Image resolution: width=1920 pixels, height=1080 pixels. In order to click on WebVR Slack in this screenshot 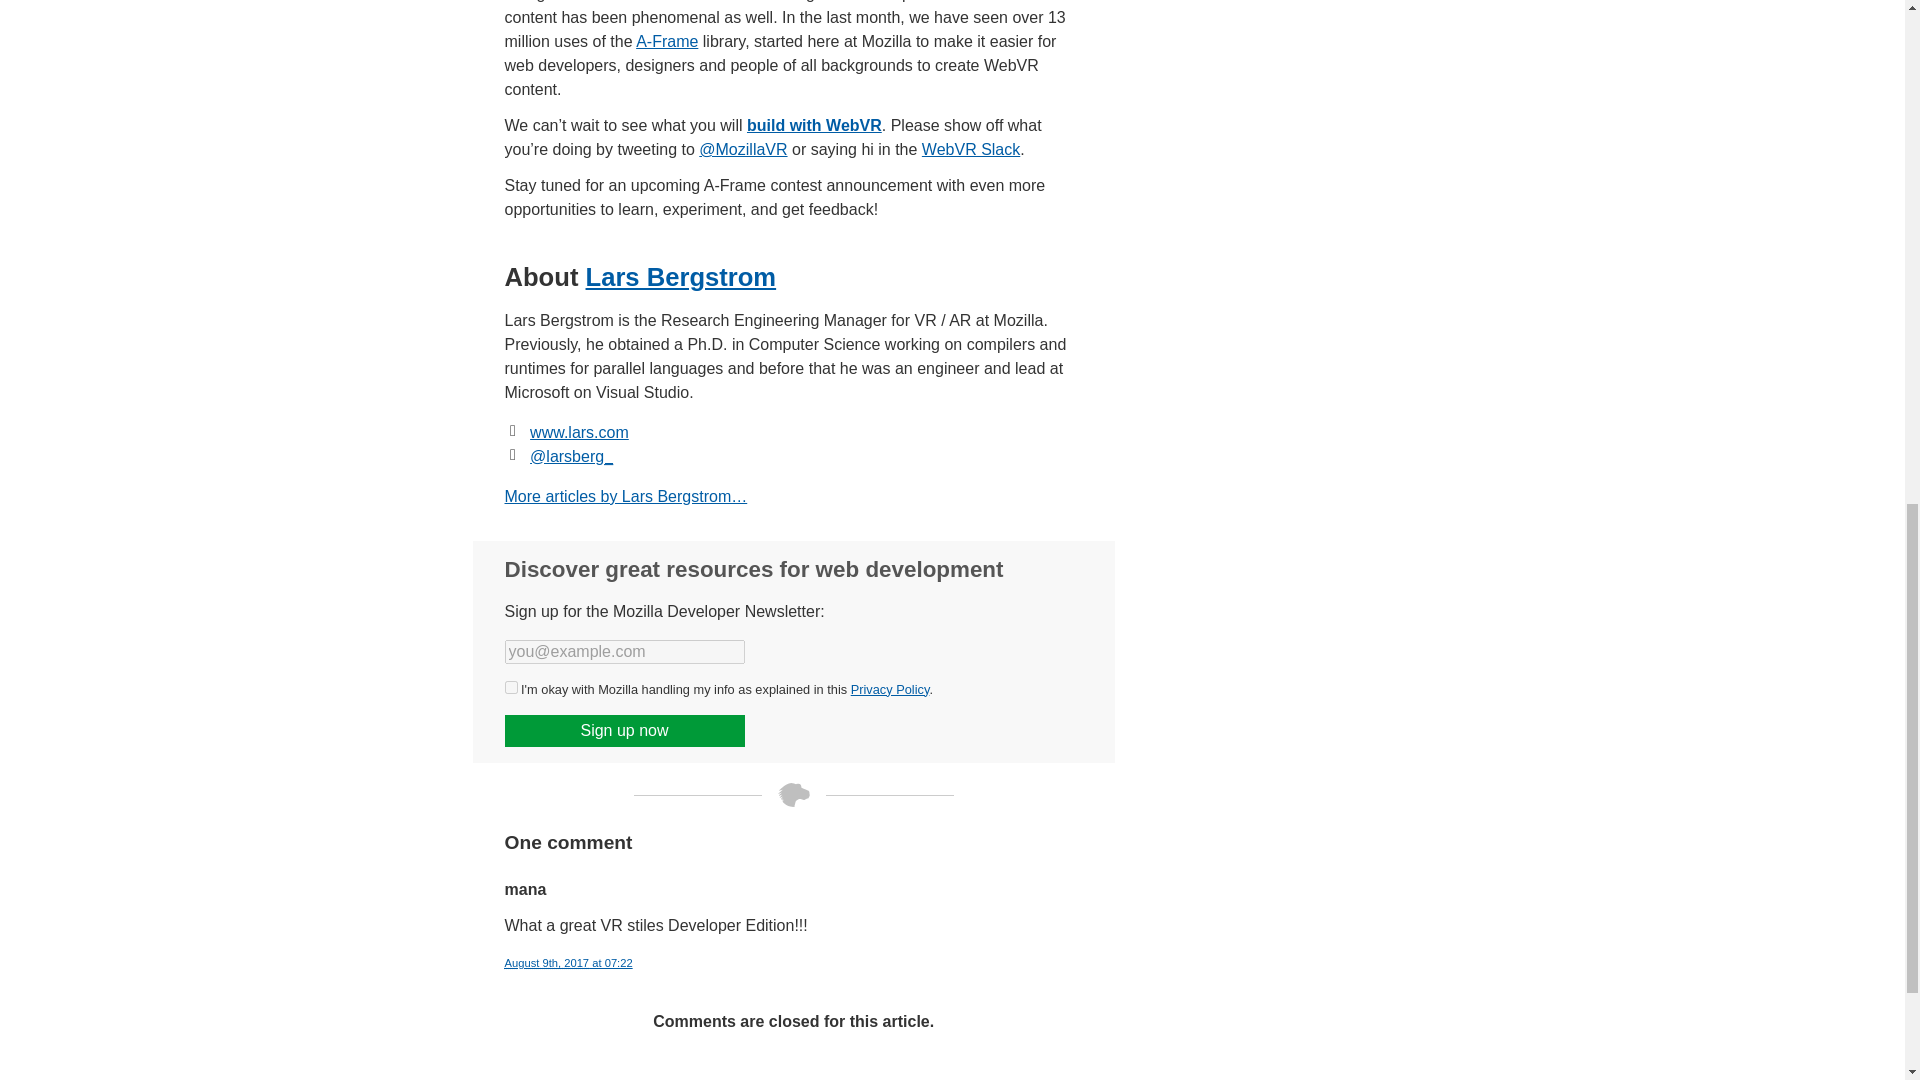, I will do `click(970, 149)`.